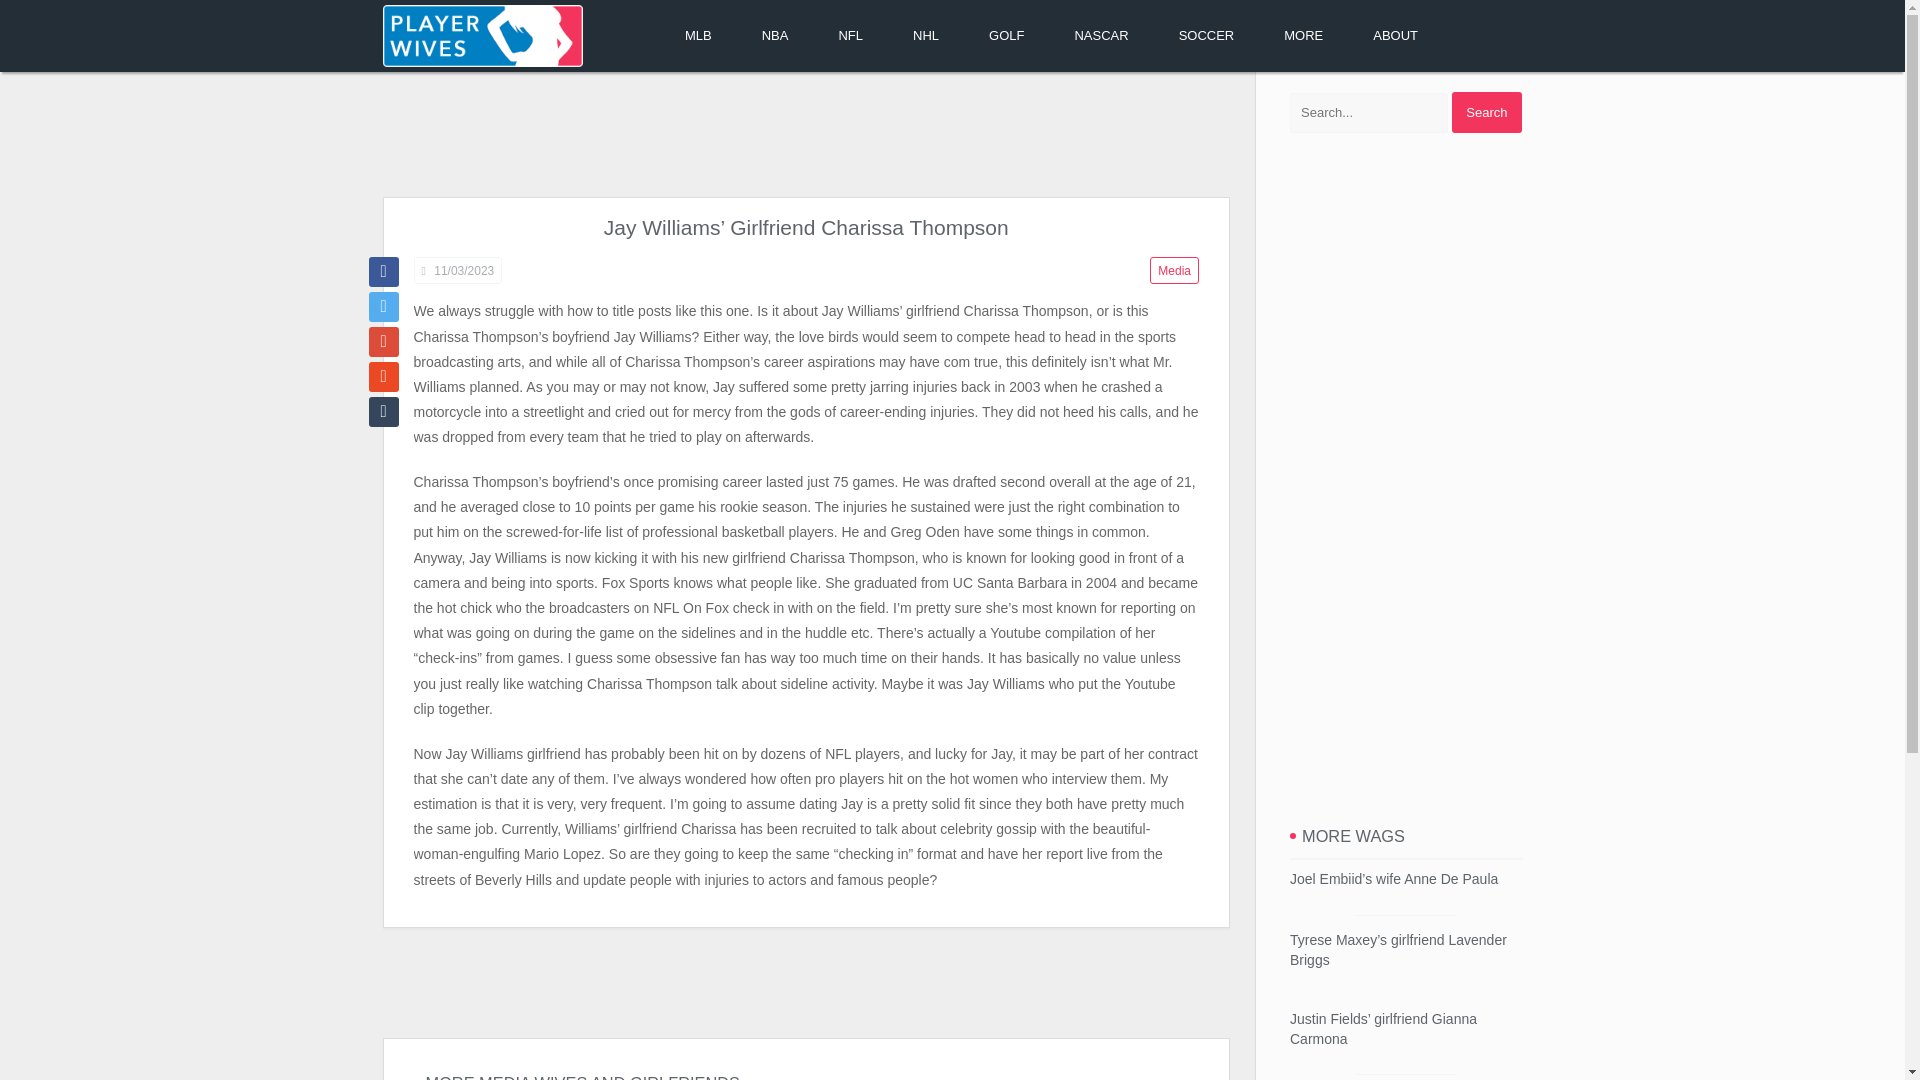  Describe the element at coordinates (1100, 36) in the screenshot. I see `NASCAR Wives` at that location.